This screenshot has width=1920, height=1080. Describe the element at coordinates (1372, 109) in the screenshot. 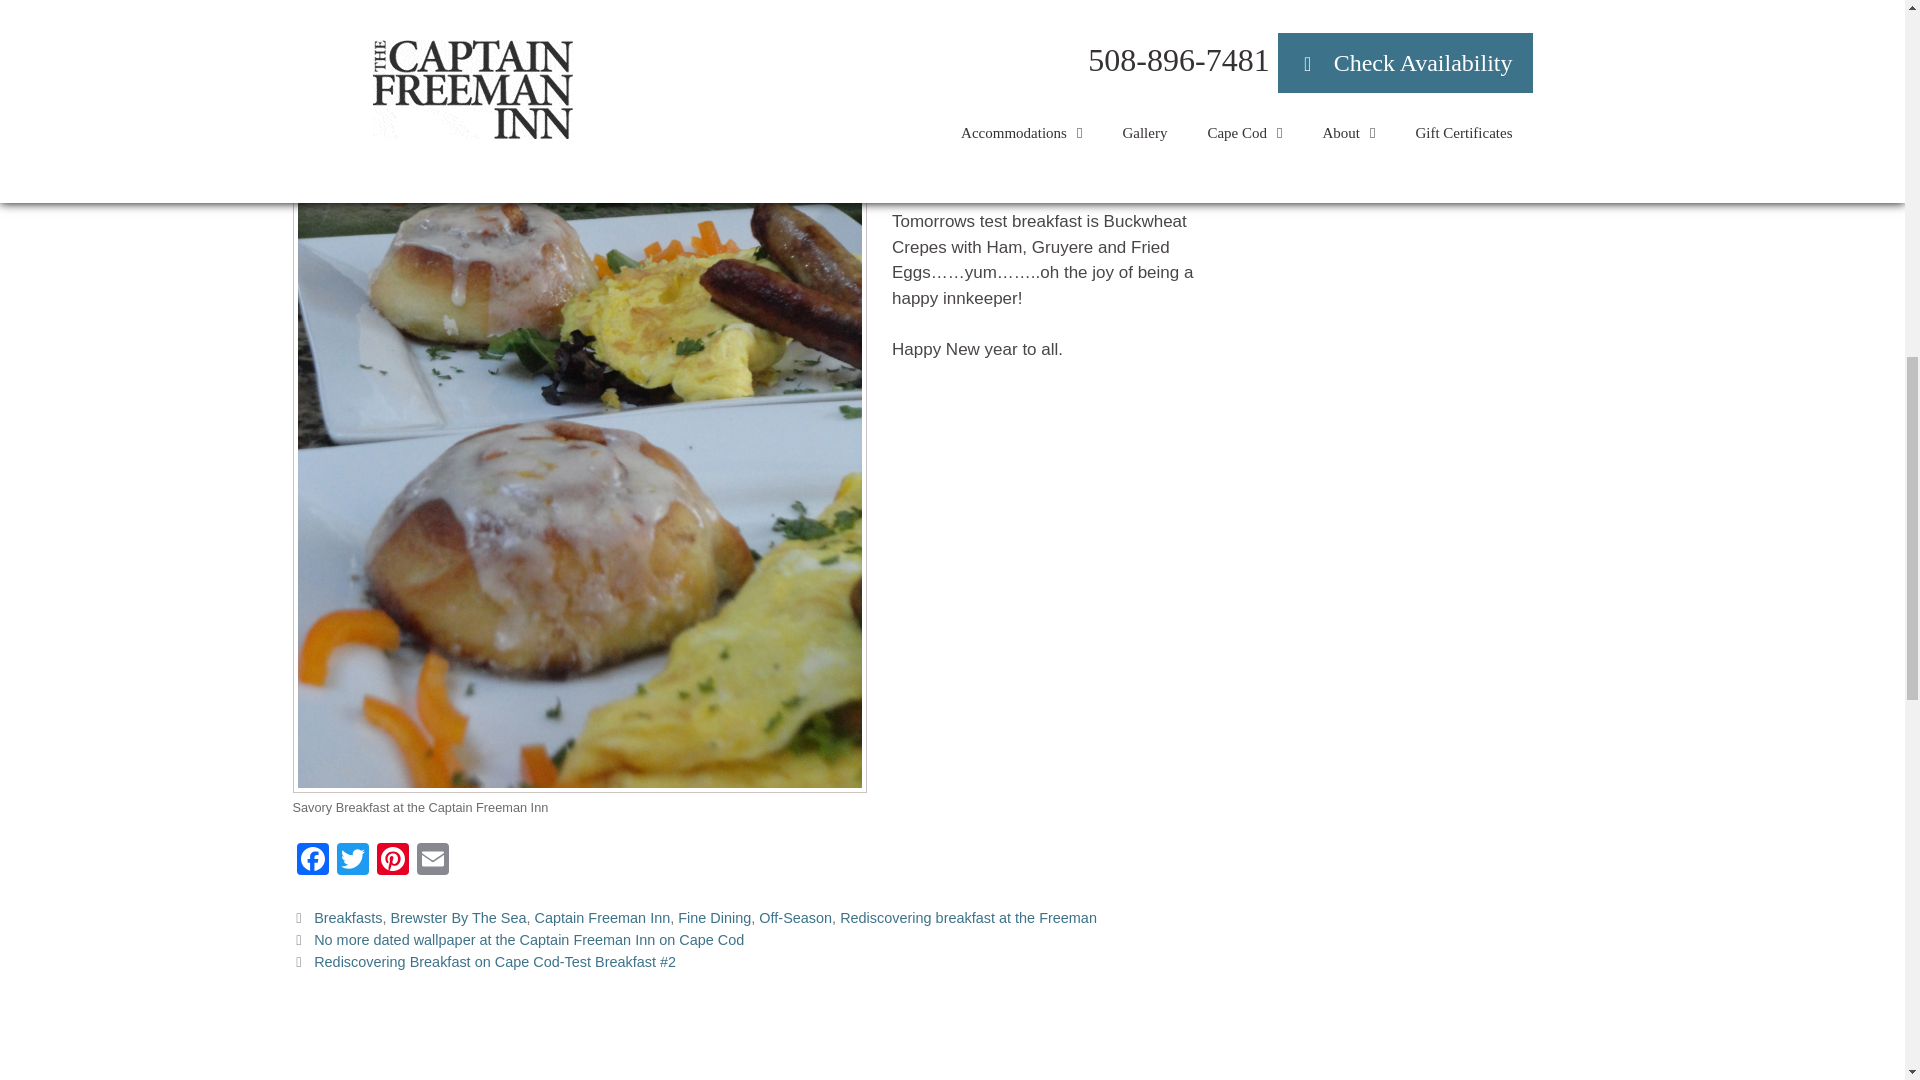

I see `Review us on Yelp` at that location.